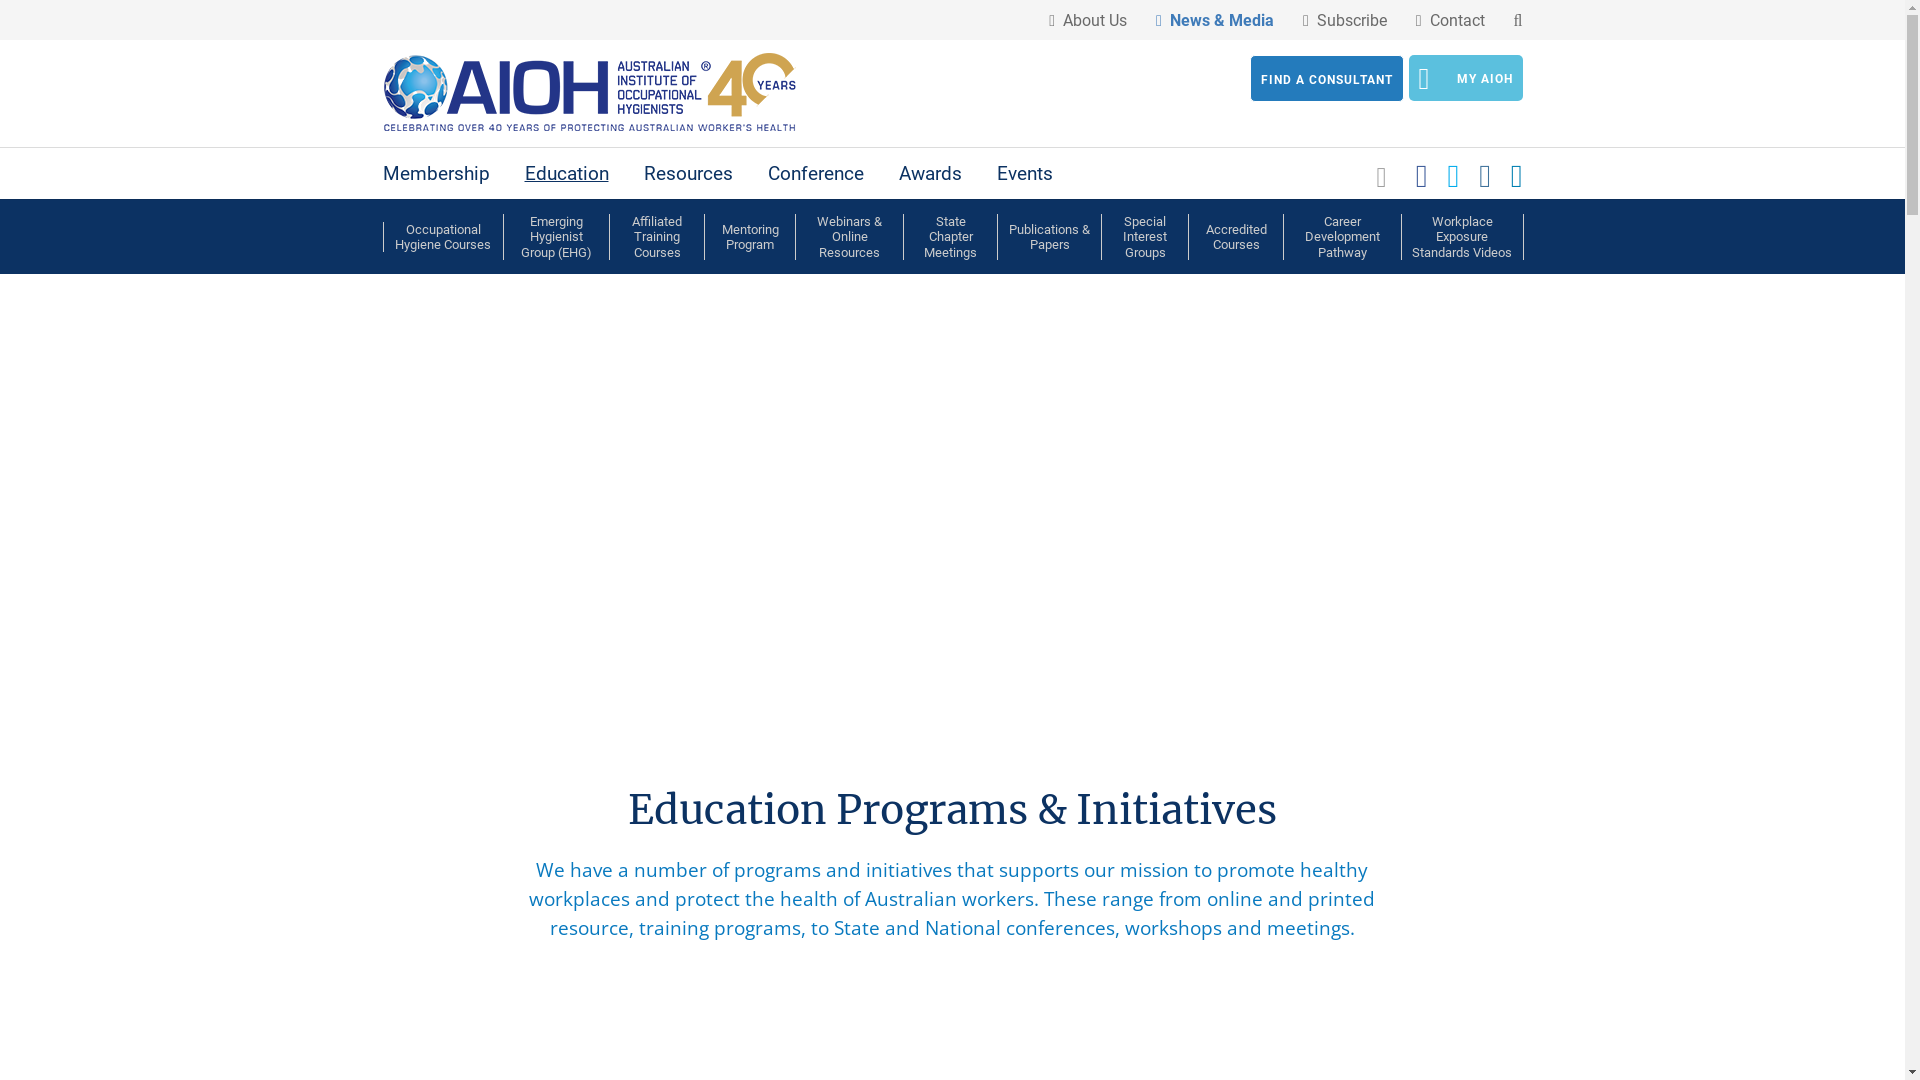 Image resolution: width=1920 pixels, height=1080 pixels. Describe the element at coordinates (1342, 237) in the screenshot. I see `Career Development Pathway` at that location.